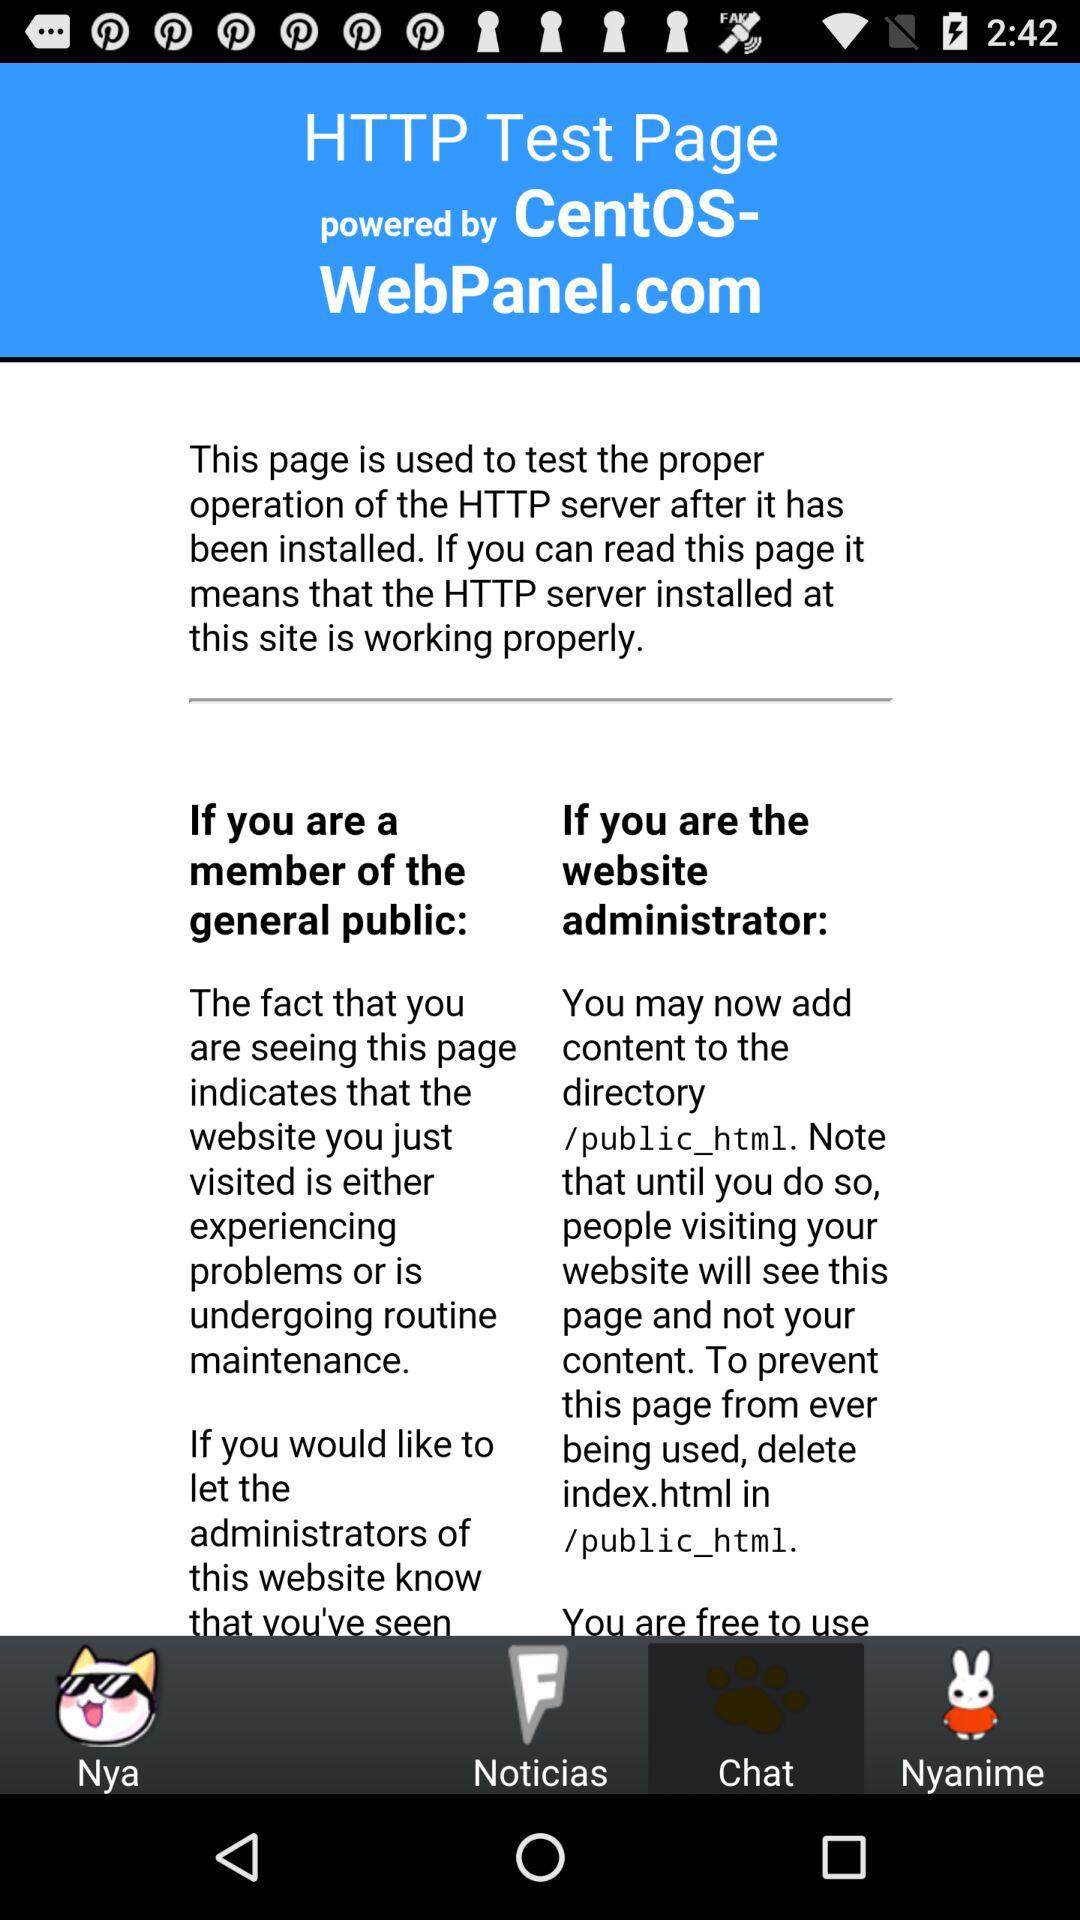  Describe the element at coordinates (540, 849) in the screenshot. I see `paragraph` at that location.